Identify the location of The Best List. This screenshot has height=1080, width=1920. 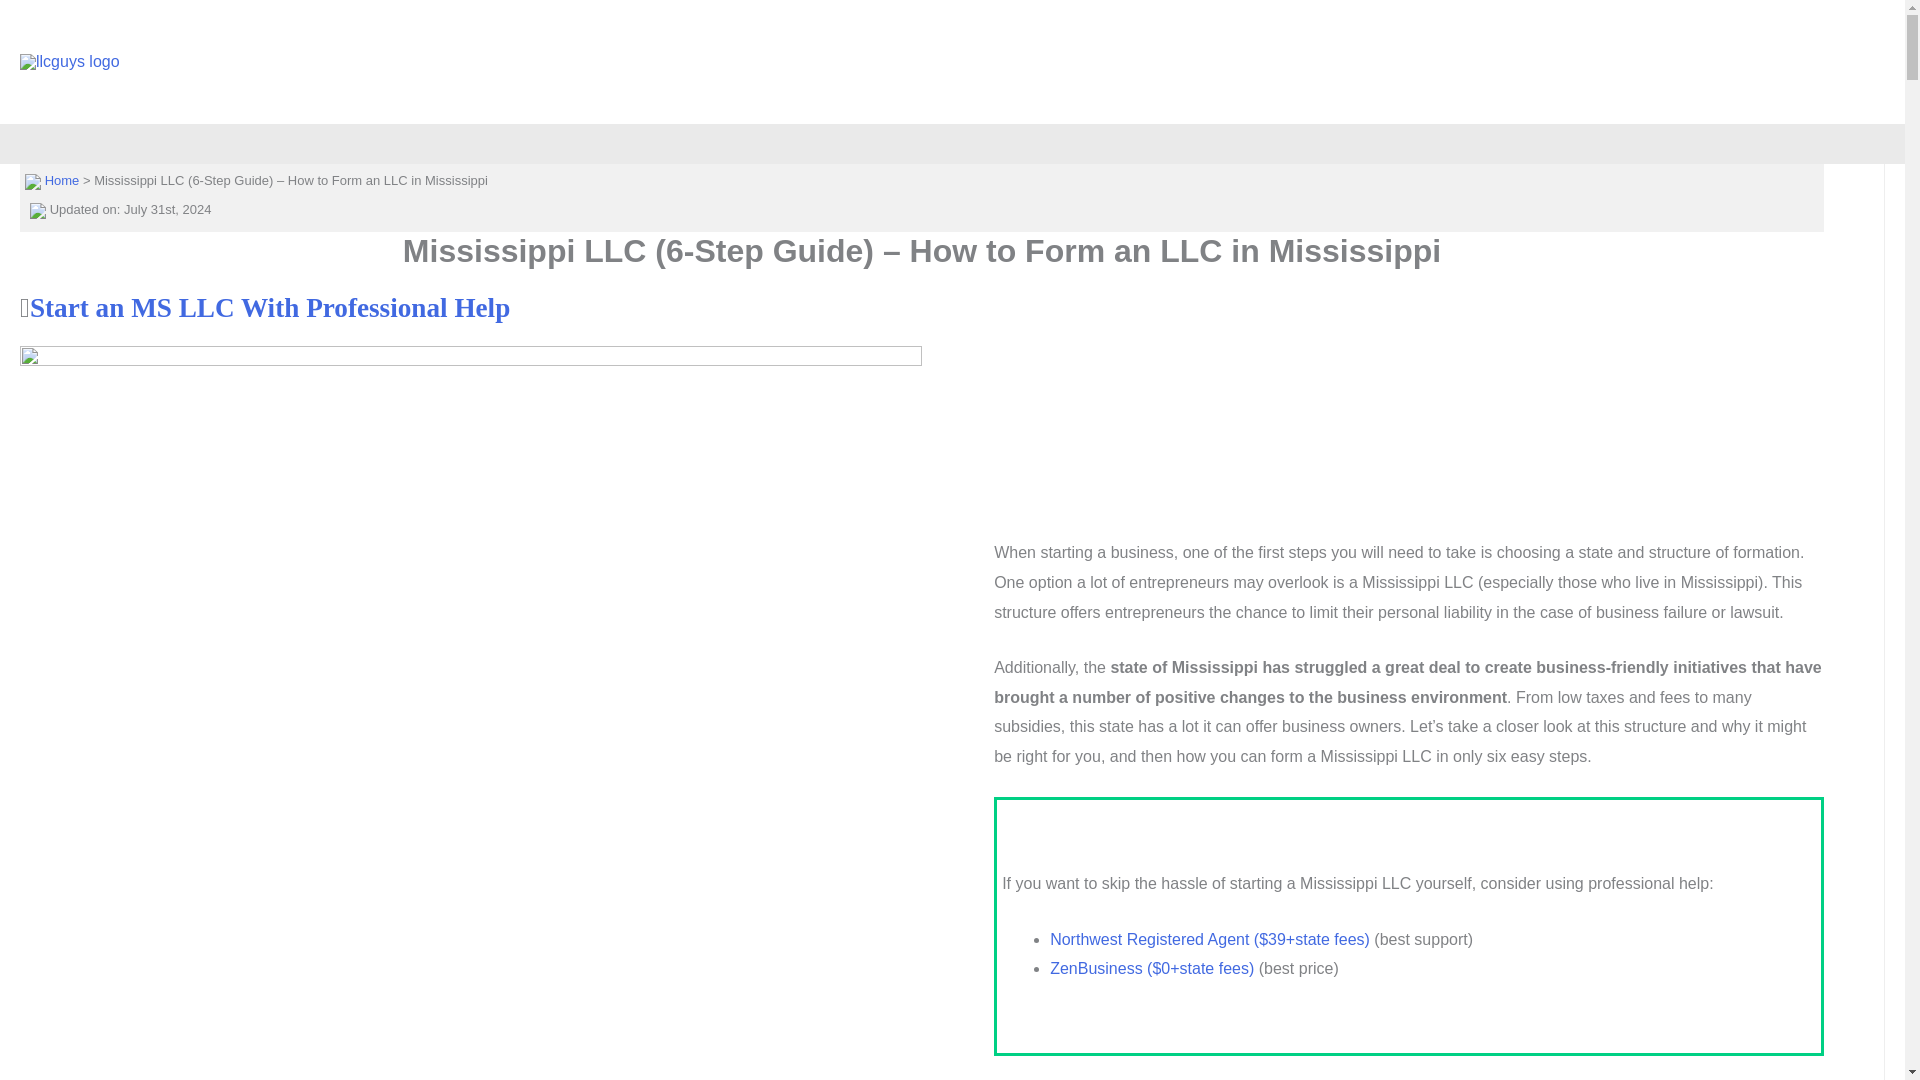
(1634, 62).